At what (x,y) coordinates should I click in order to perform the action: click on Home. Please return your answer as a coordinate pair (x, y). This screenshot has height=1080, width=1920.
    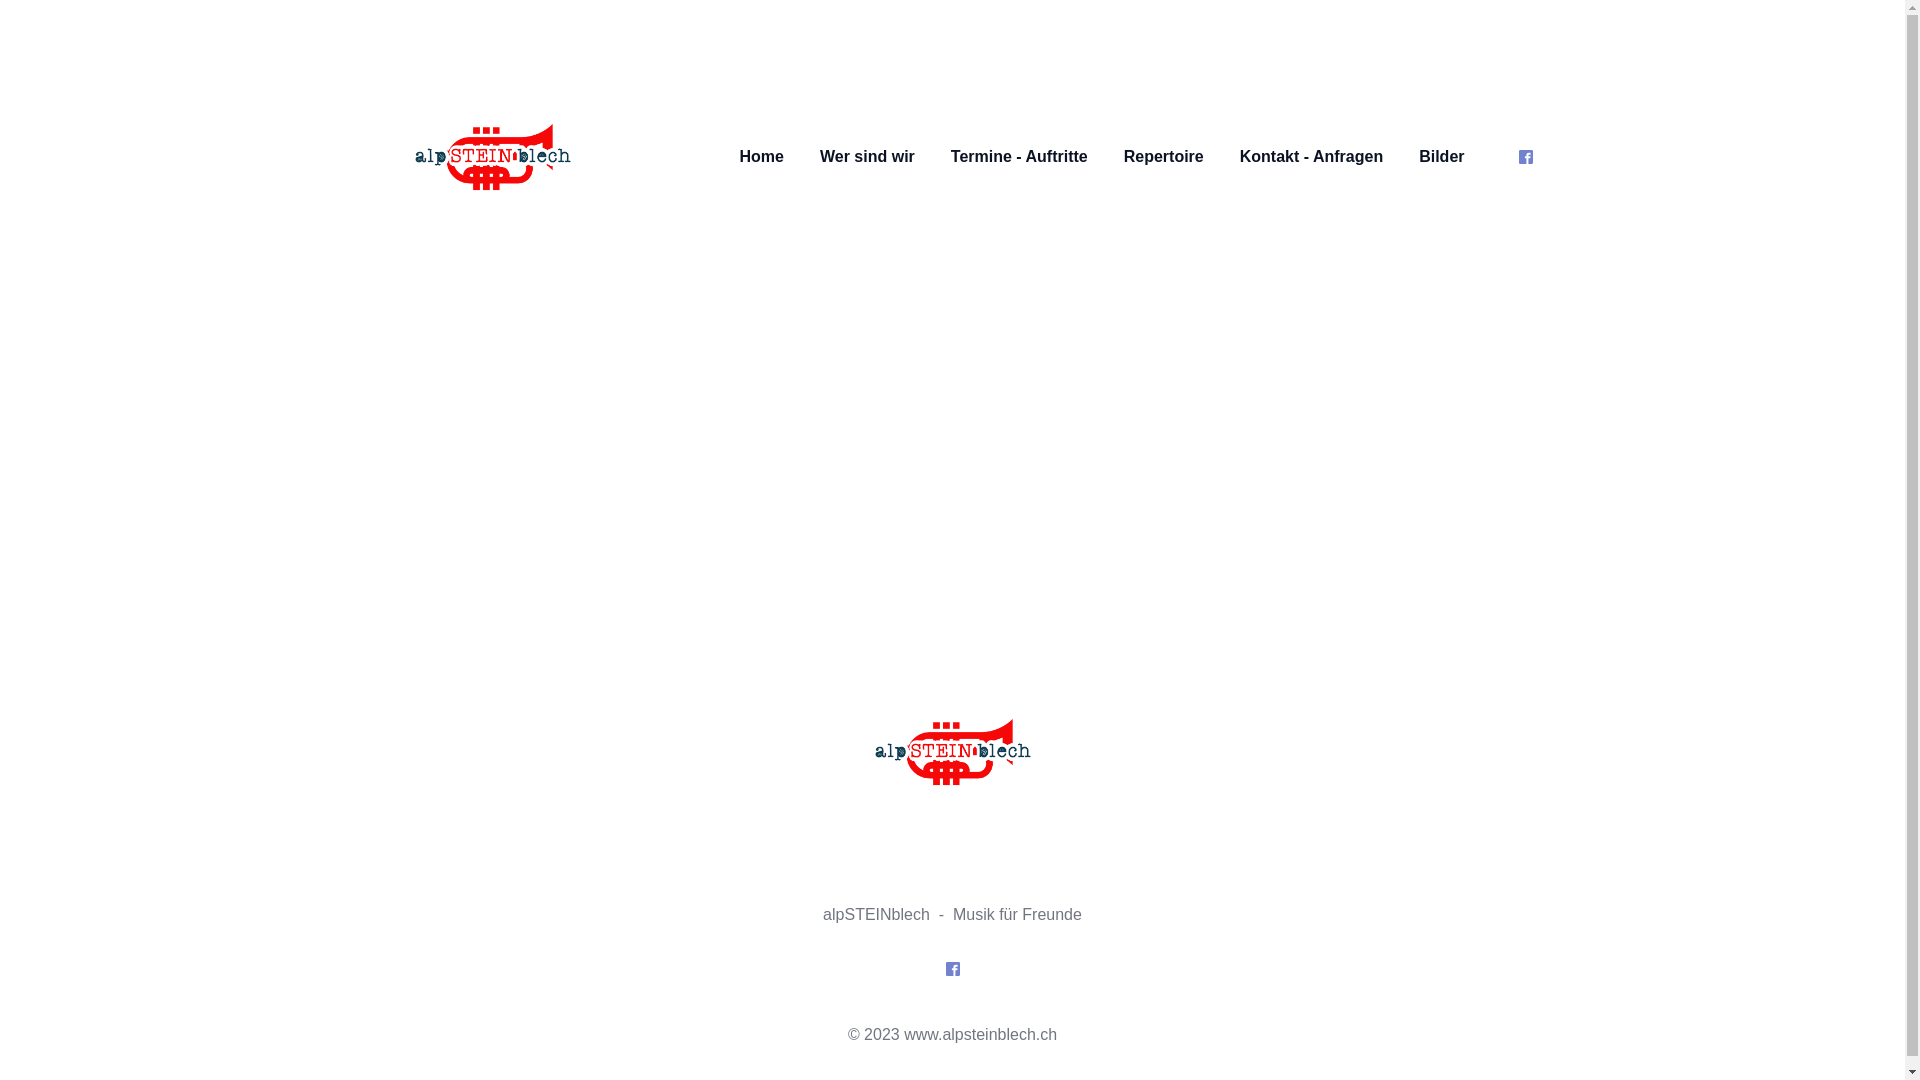
    Looking at the image, I should click on (762, 157).